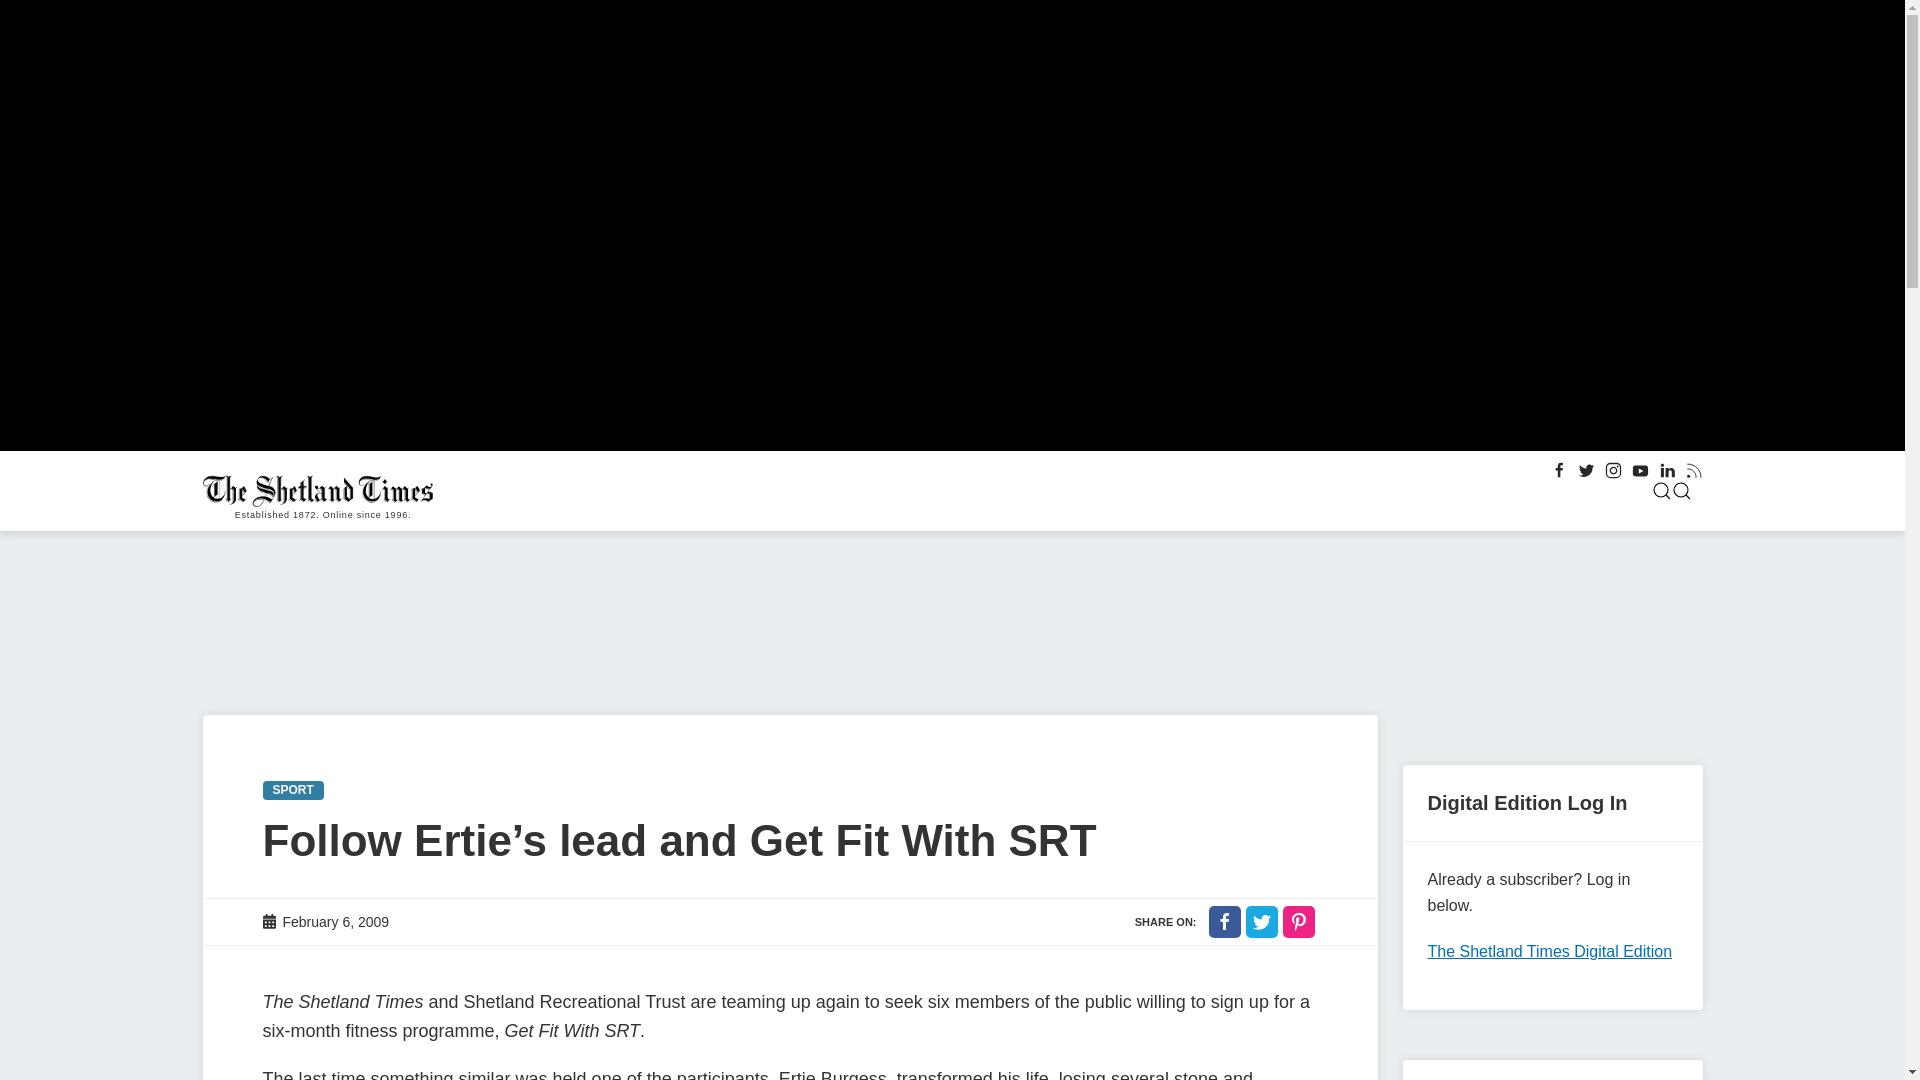 This screenshot has width=1920, height=1080. I want to click on SPORT, so click(292, 790).